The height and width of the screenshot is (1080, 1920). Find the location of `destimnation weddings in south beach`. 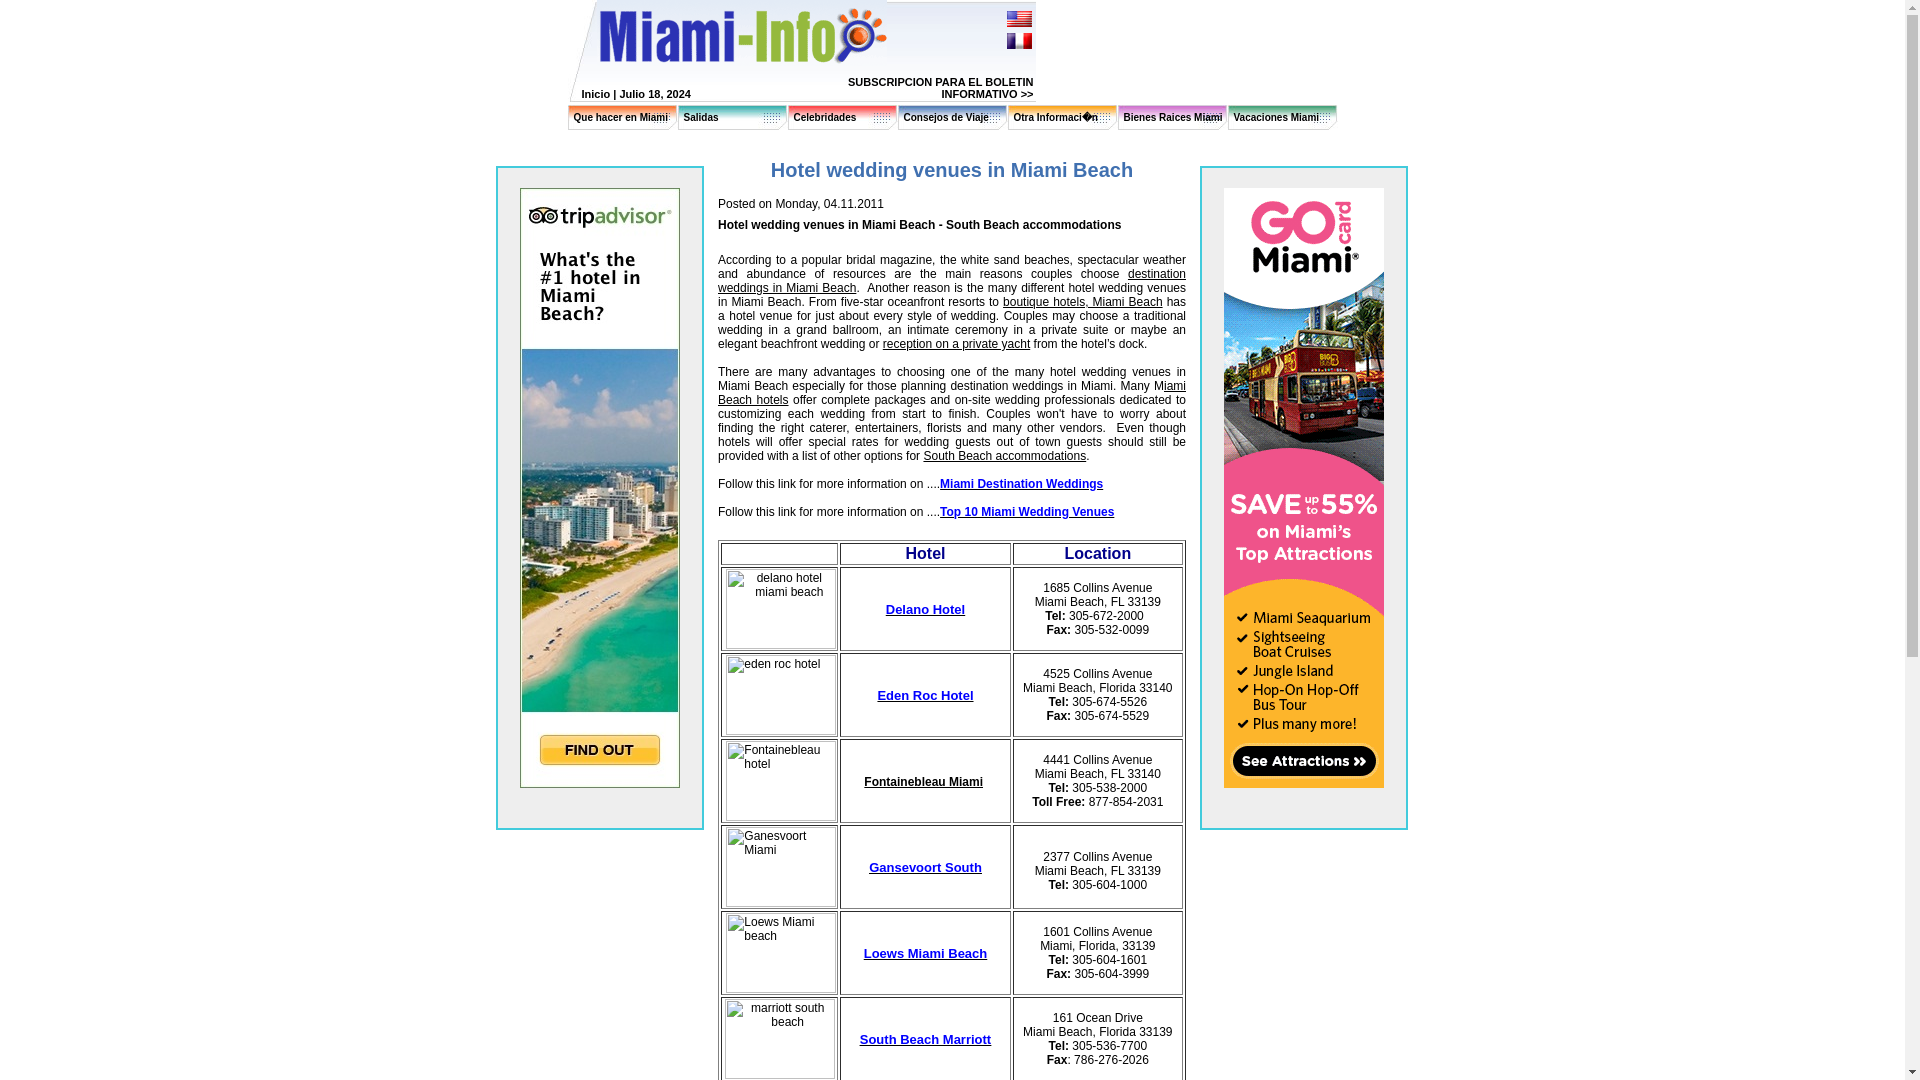

destimnation weddings in south beach is located at coordinates (1021, 484).